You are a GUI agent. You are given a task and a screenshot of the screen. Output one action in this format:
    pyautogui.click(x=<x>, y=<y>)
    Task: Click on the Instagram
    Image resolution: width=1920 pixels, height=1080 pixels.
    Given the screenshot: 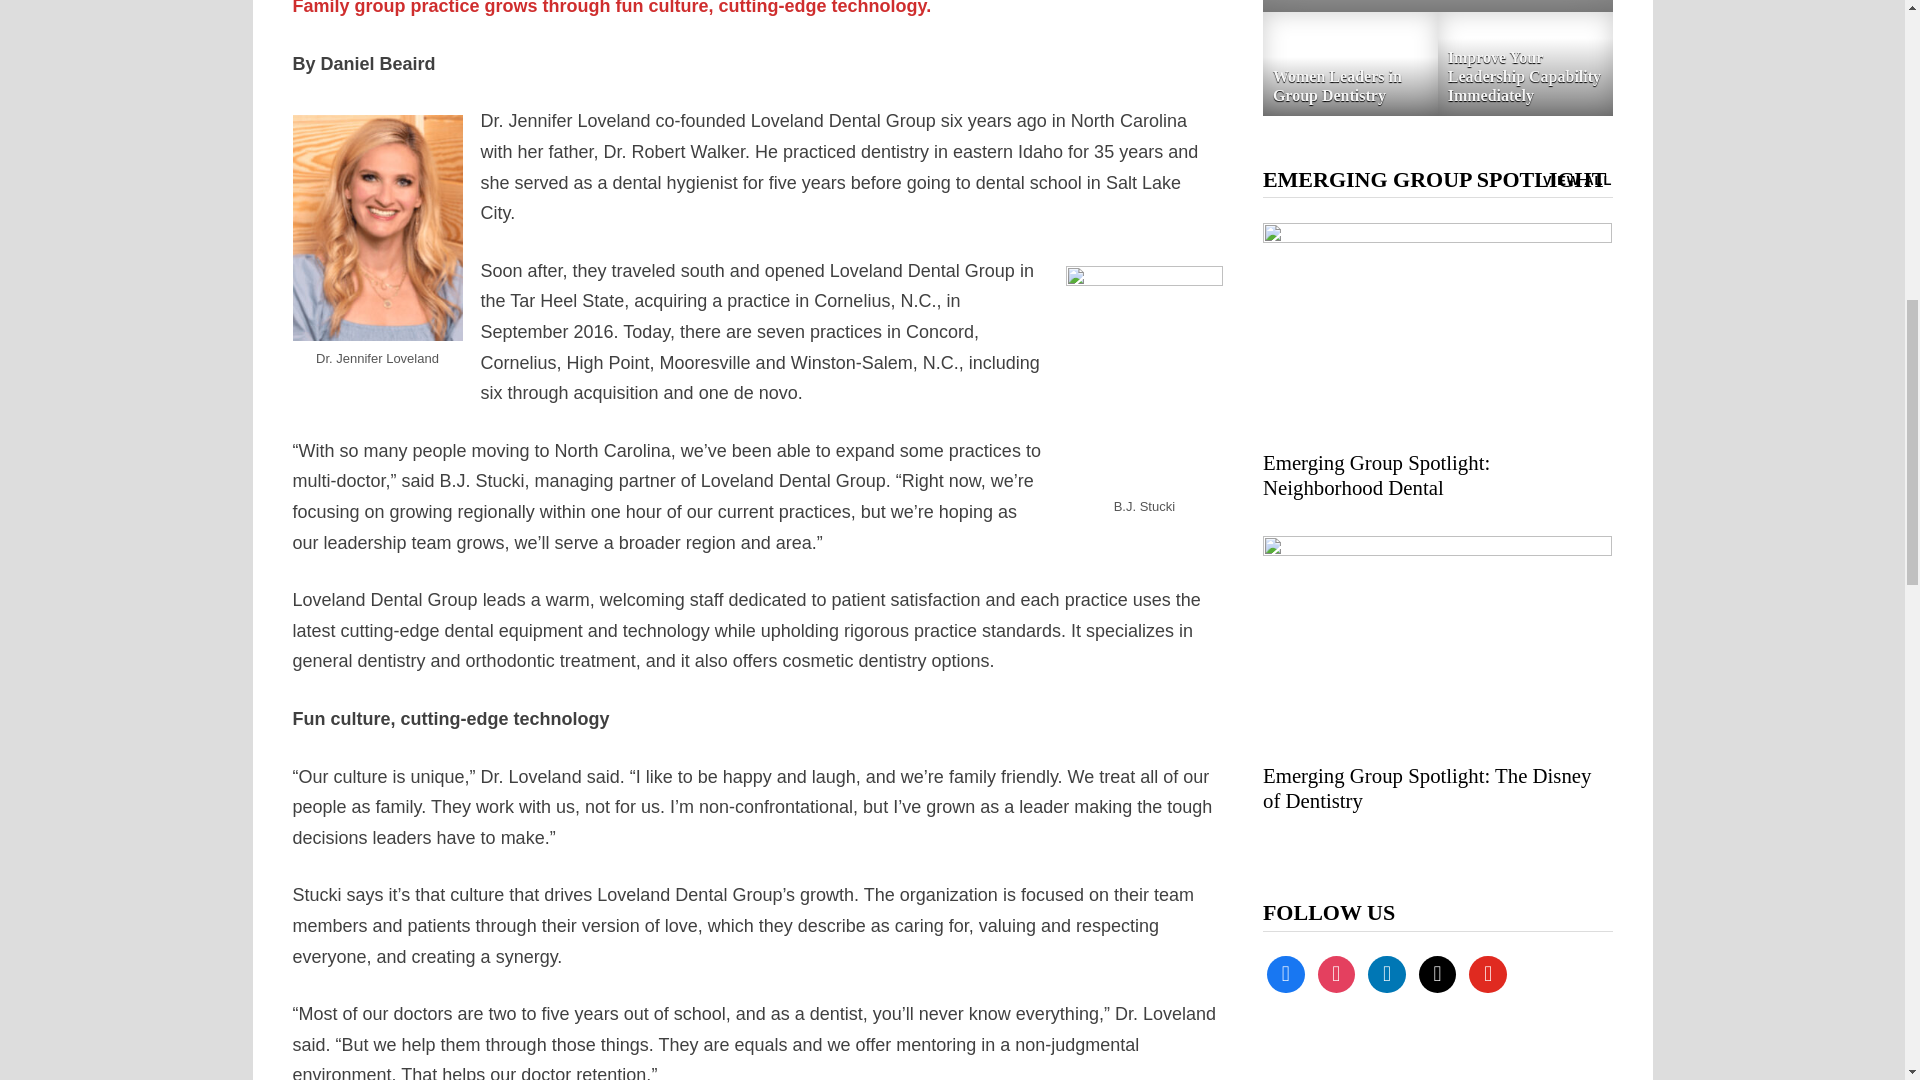 What is the action you would take?
    pyautogui.click(x=1336, y=972)
    